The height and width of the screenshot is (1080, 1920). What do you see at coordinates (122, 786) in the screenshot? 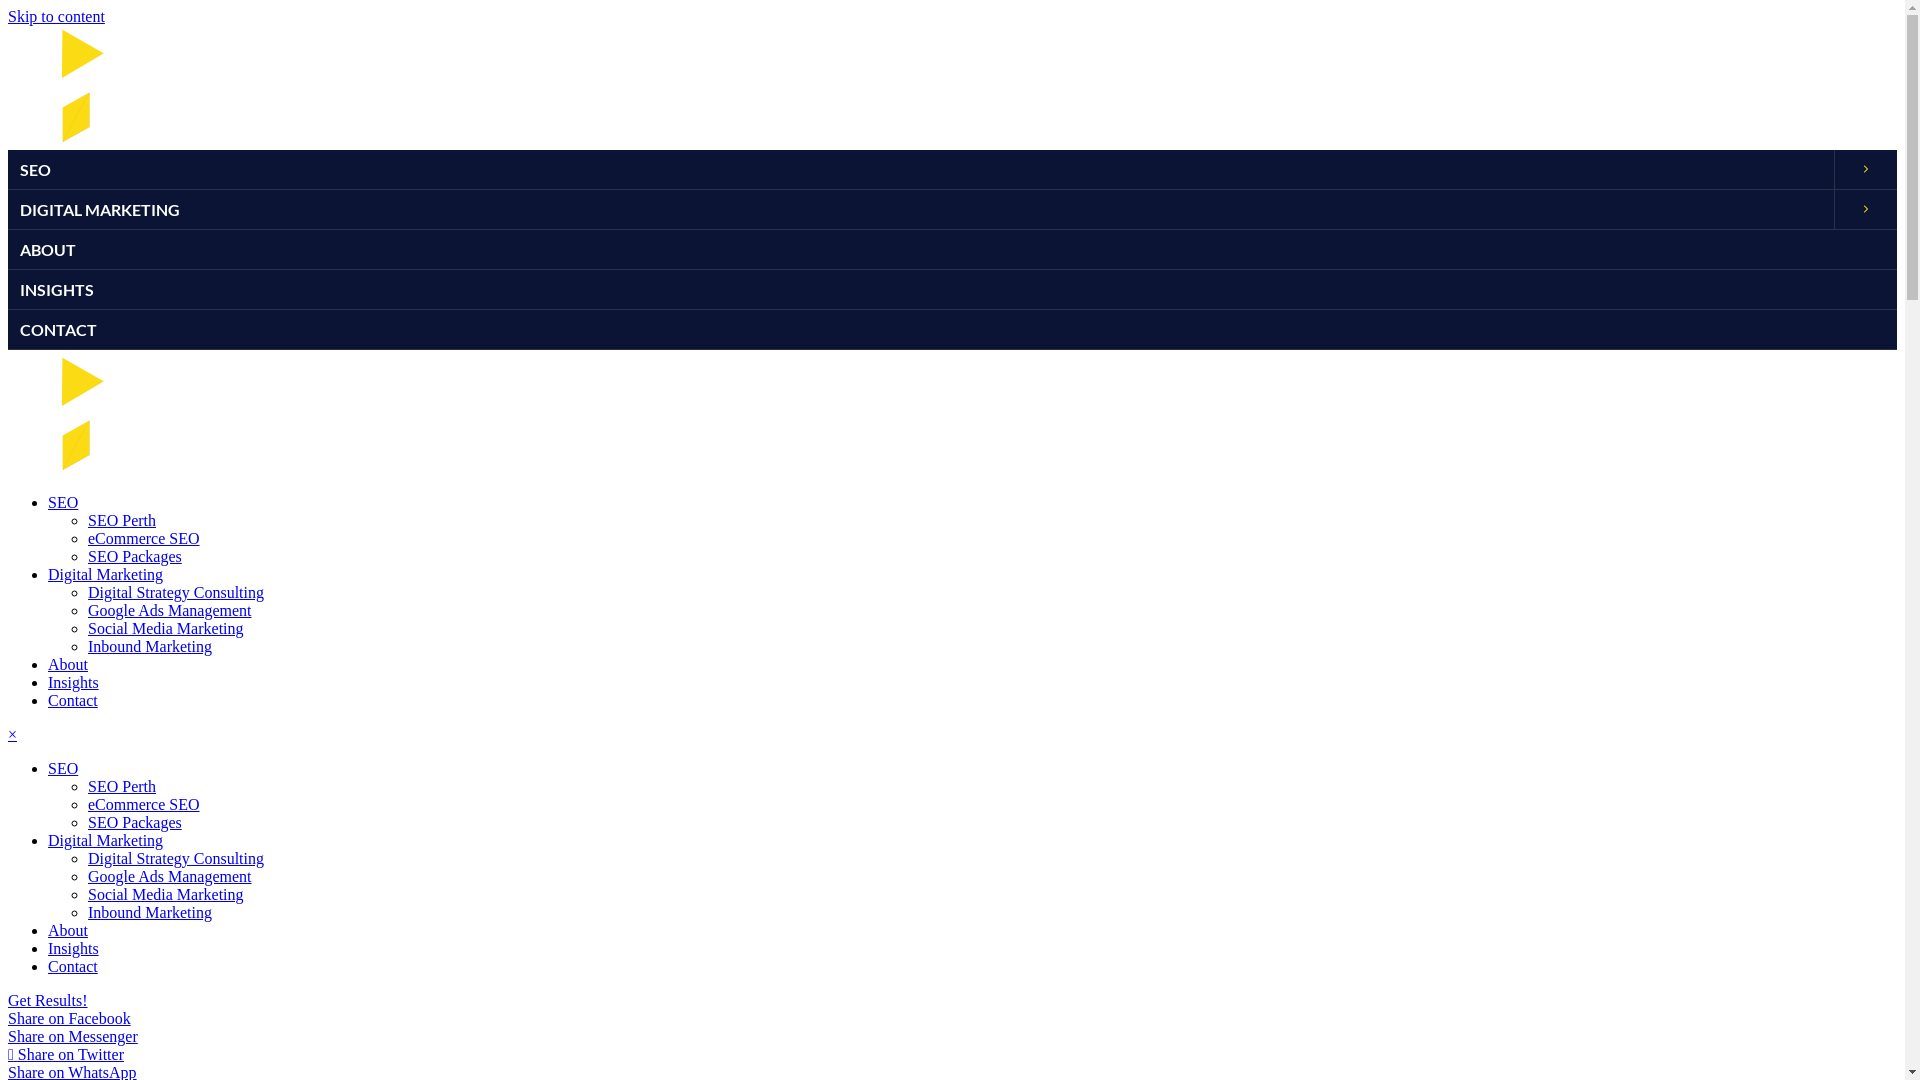
I see `SEO Perth` at bounding box center [122, 786].